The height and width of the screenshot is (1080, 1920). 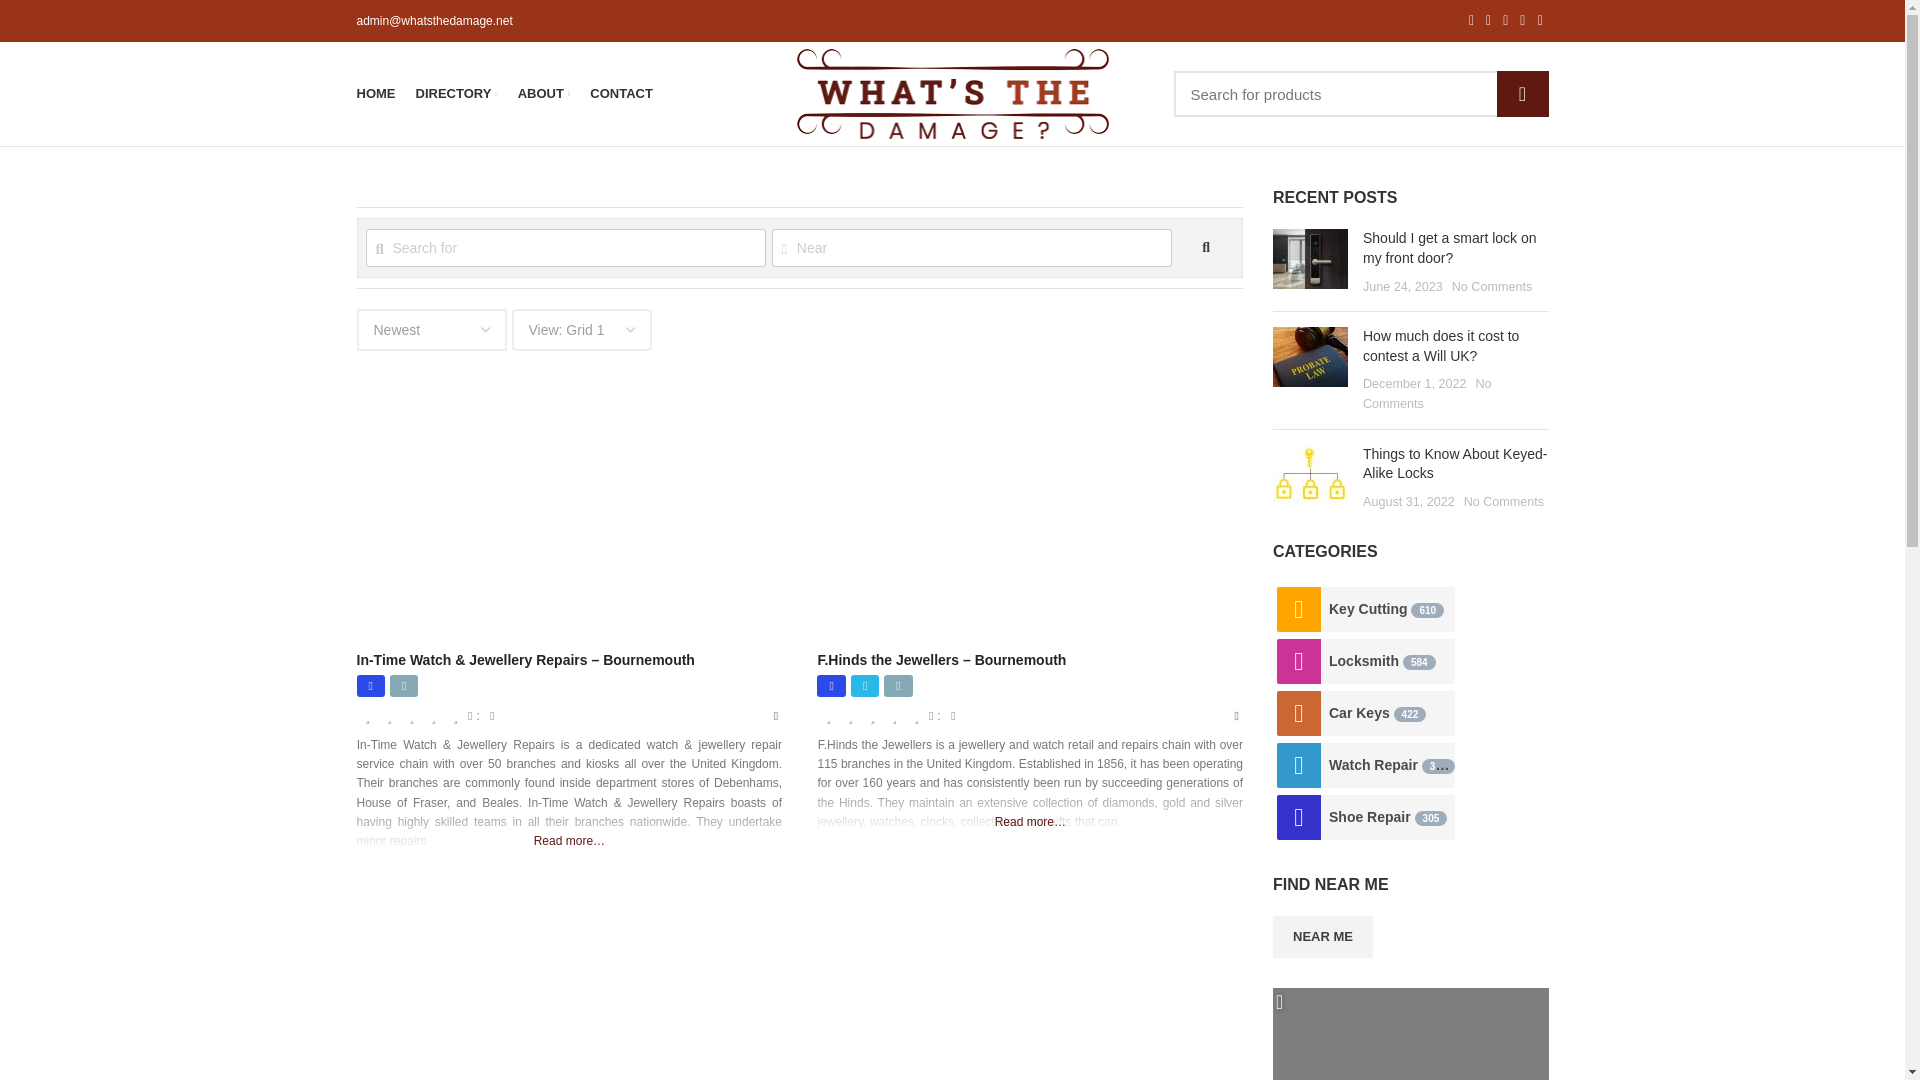 I want to click on SEARCH, so click(x=1206, y=247).